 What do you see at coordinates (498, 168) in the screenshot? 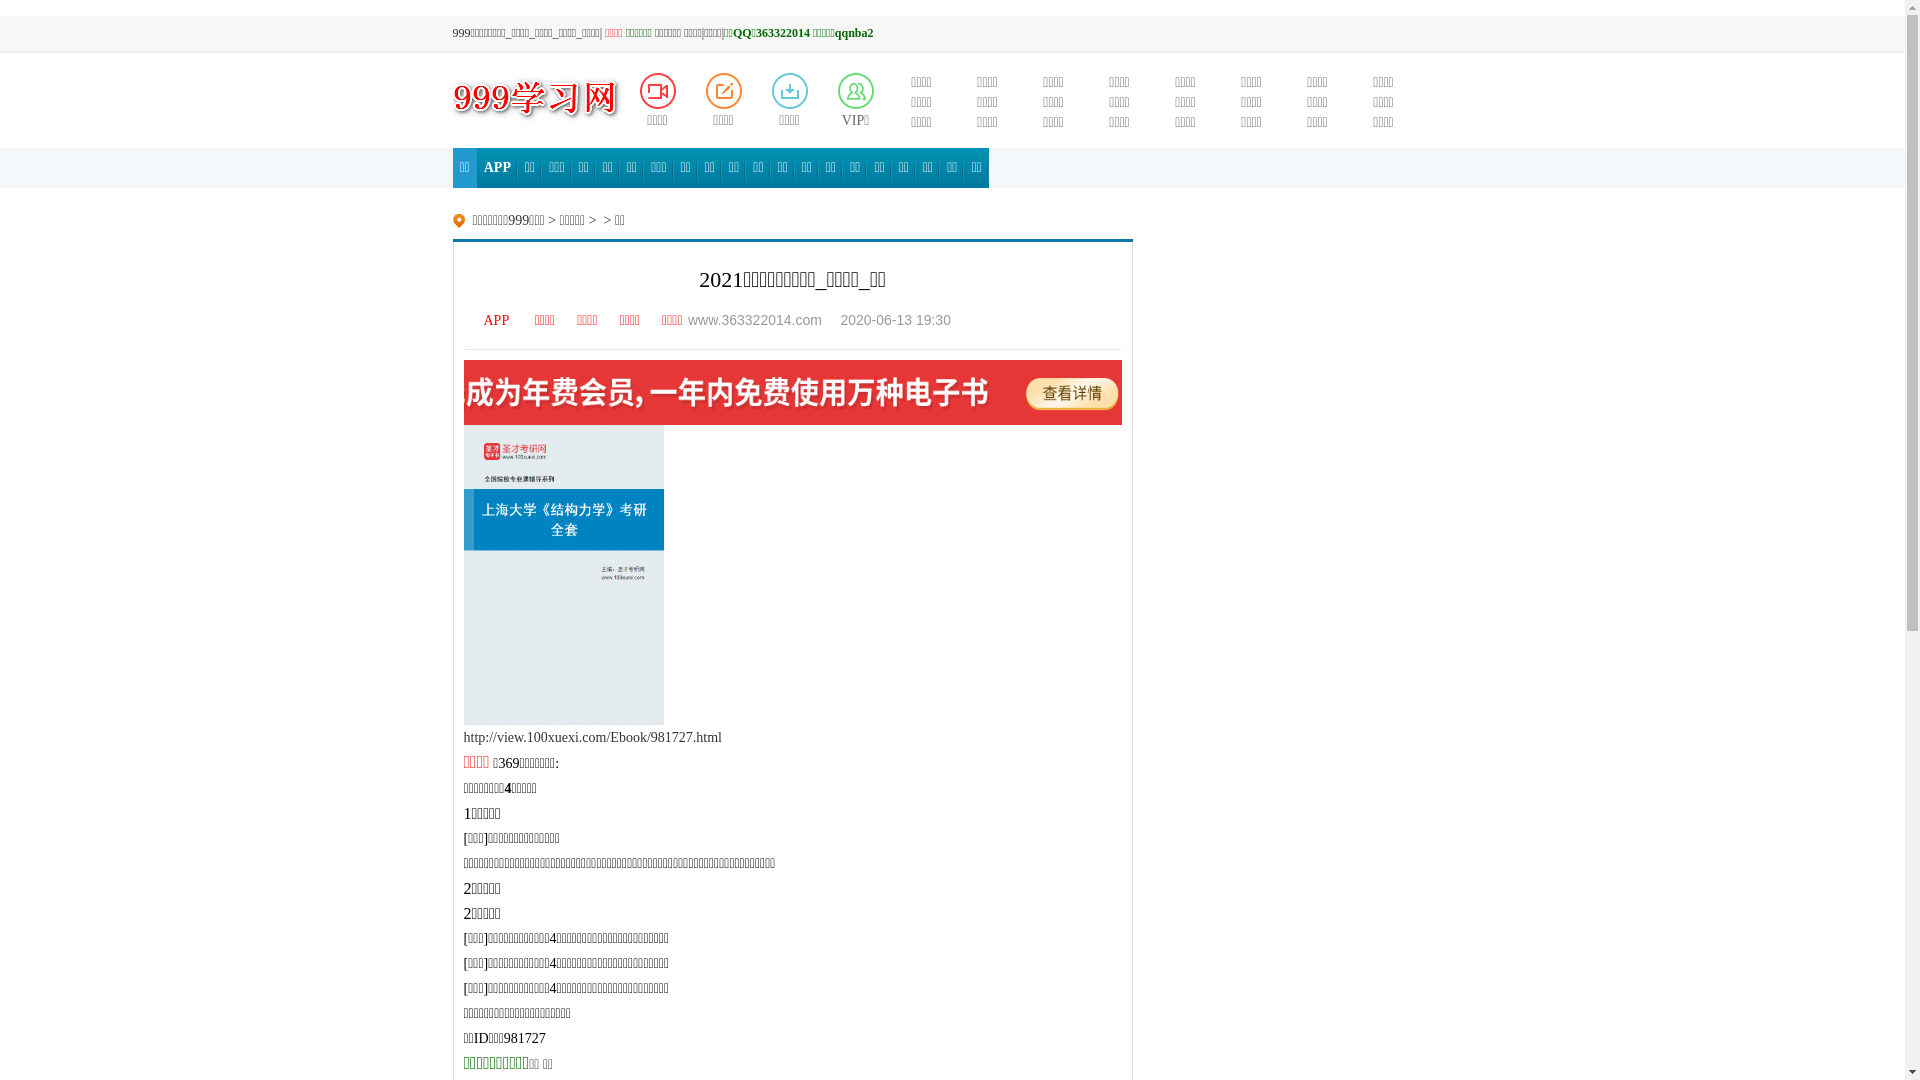
I see `APP` at bounding box center [498, 168].